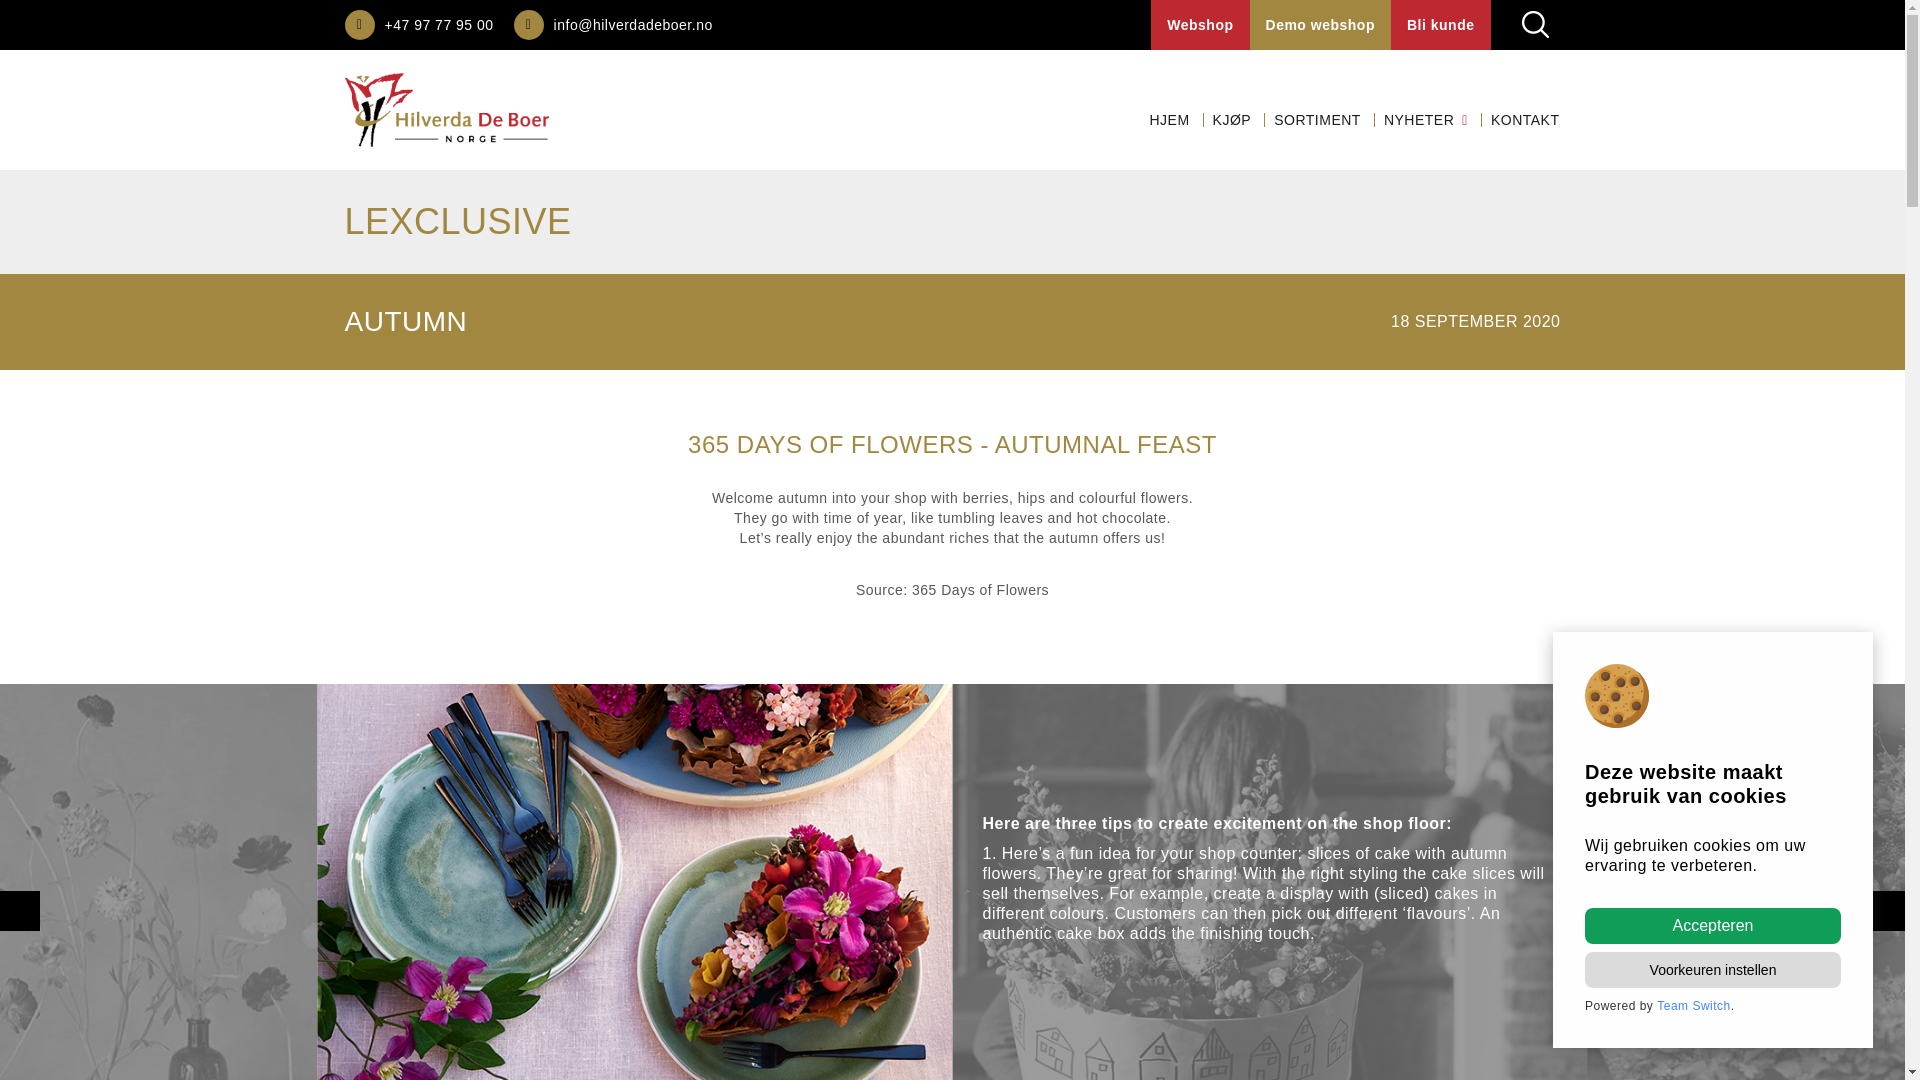 This screenshot has height=1080, width=1920. I want to click on Webshop, so click(1200, 24).